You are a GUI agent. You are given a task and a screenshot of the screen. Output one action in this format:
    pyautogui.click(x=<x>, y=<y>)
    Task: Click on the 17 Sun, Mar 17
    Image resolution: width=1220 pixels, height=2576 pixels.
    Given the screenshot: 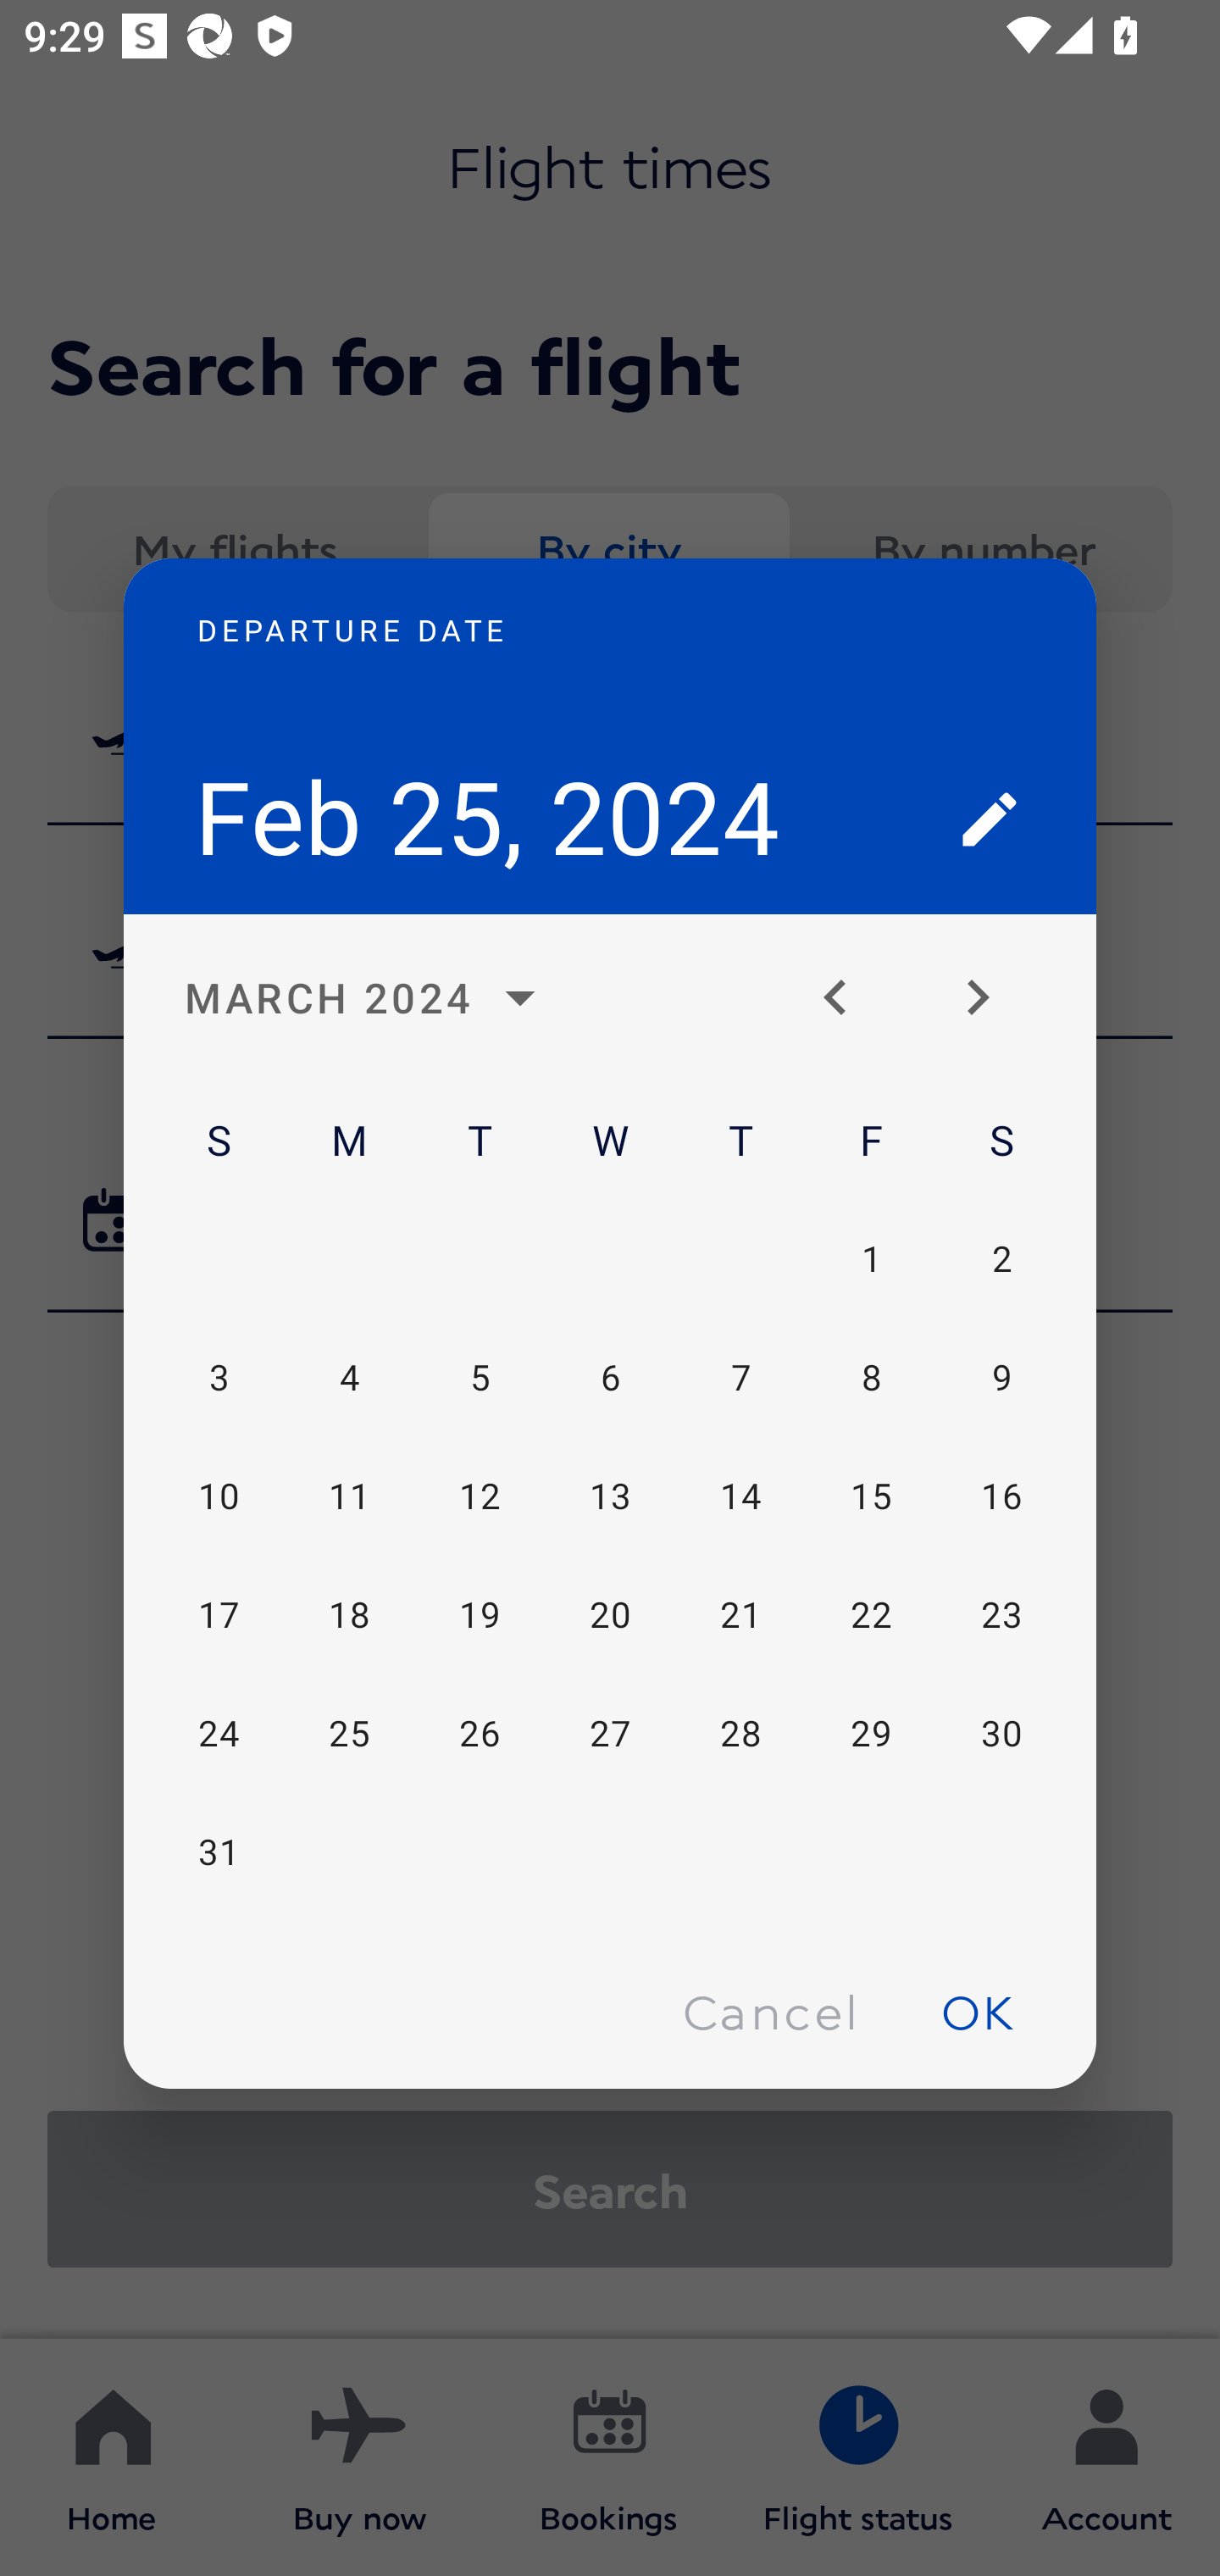 What is the action you would take?
    pyautogui.click(x=219, y=1615)
    